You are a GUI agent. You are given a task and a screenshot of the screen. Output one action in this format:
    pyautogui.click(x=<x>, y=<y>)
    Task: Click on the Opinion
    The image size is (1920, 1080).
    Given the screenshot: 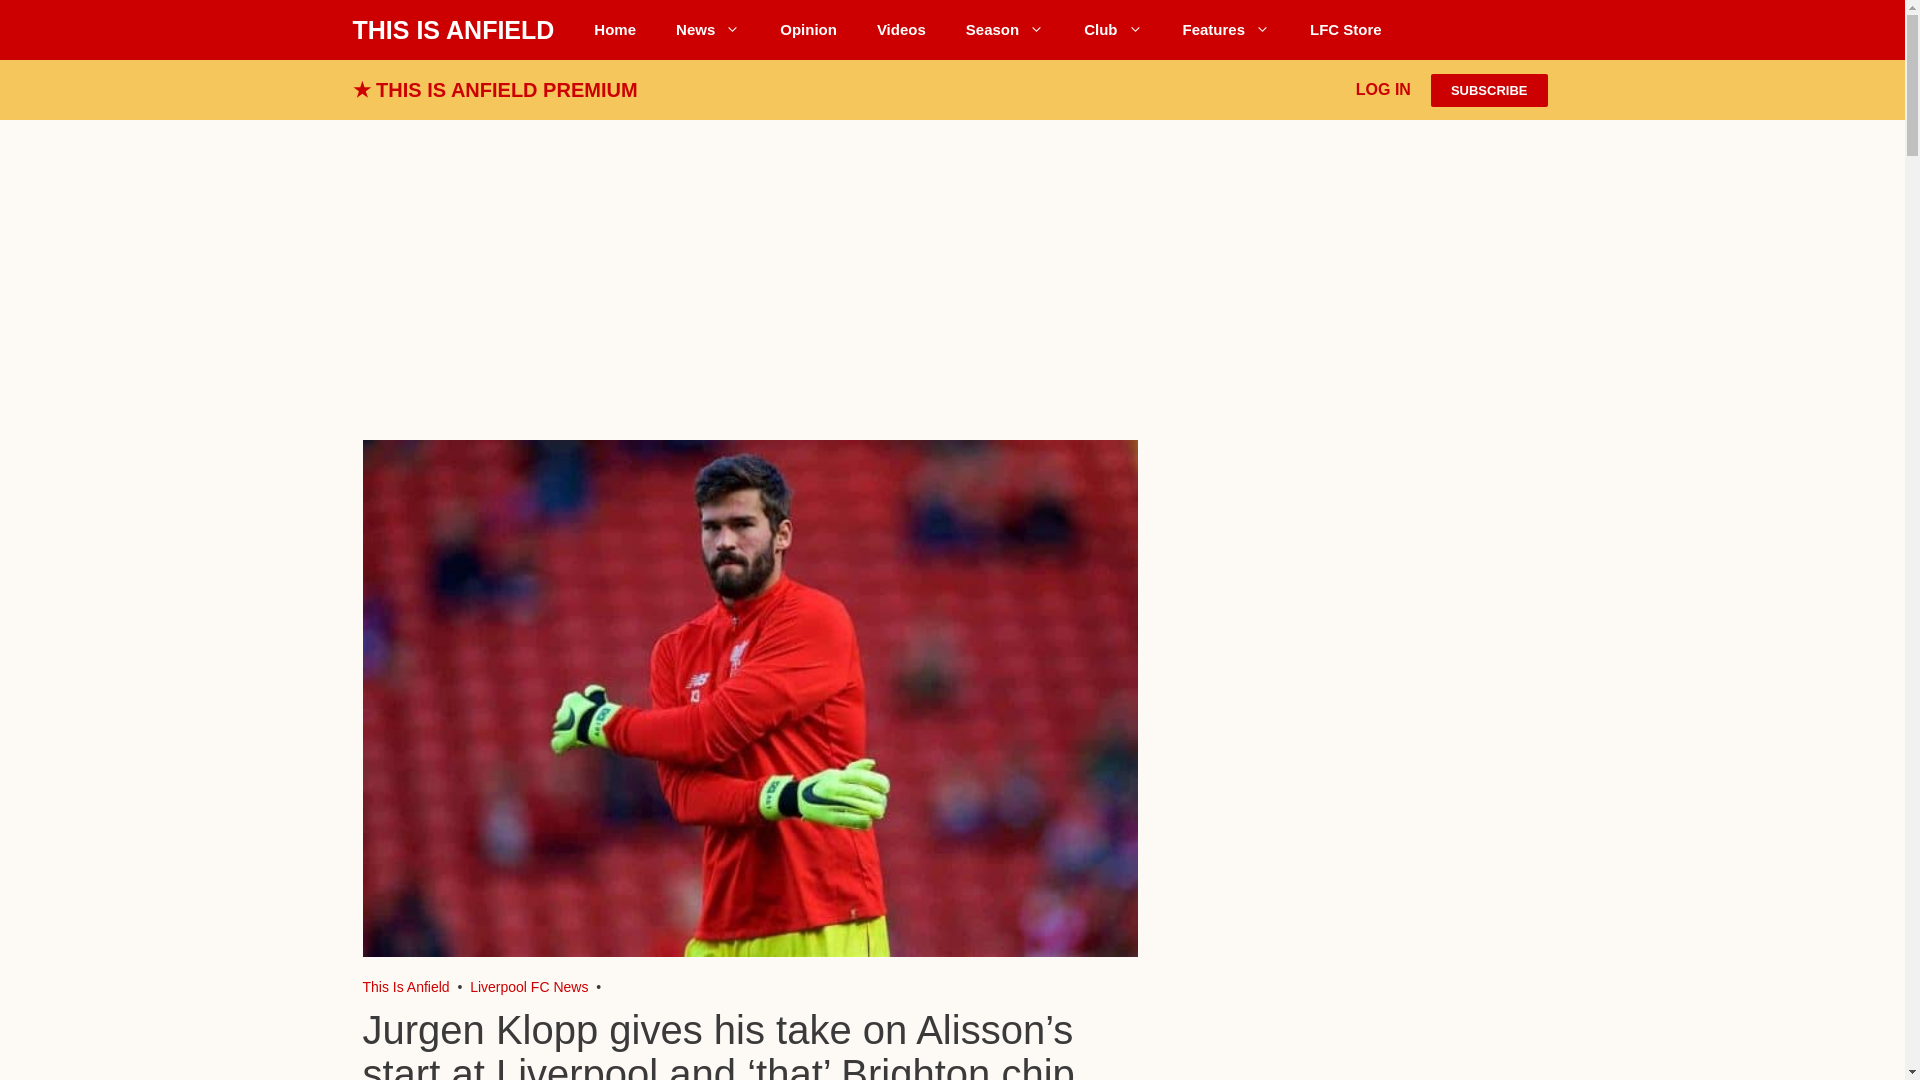 What is the action you would take?
    pyautogui.click(x=808, y=30)
    